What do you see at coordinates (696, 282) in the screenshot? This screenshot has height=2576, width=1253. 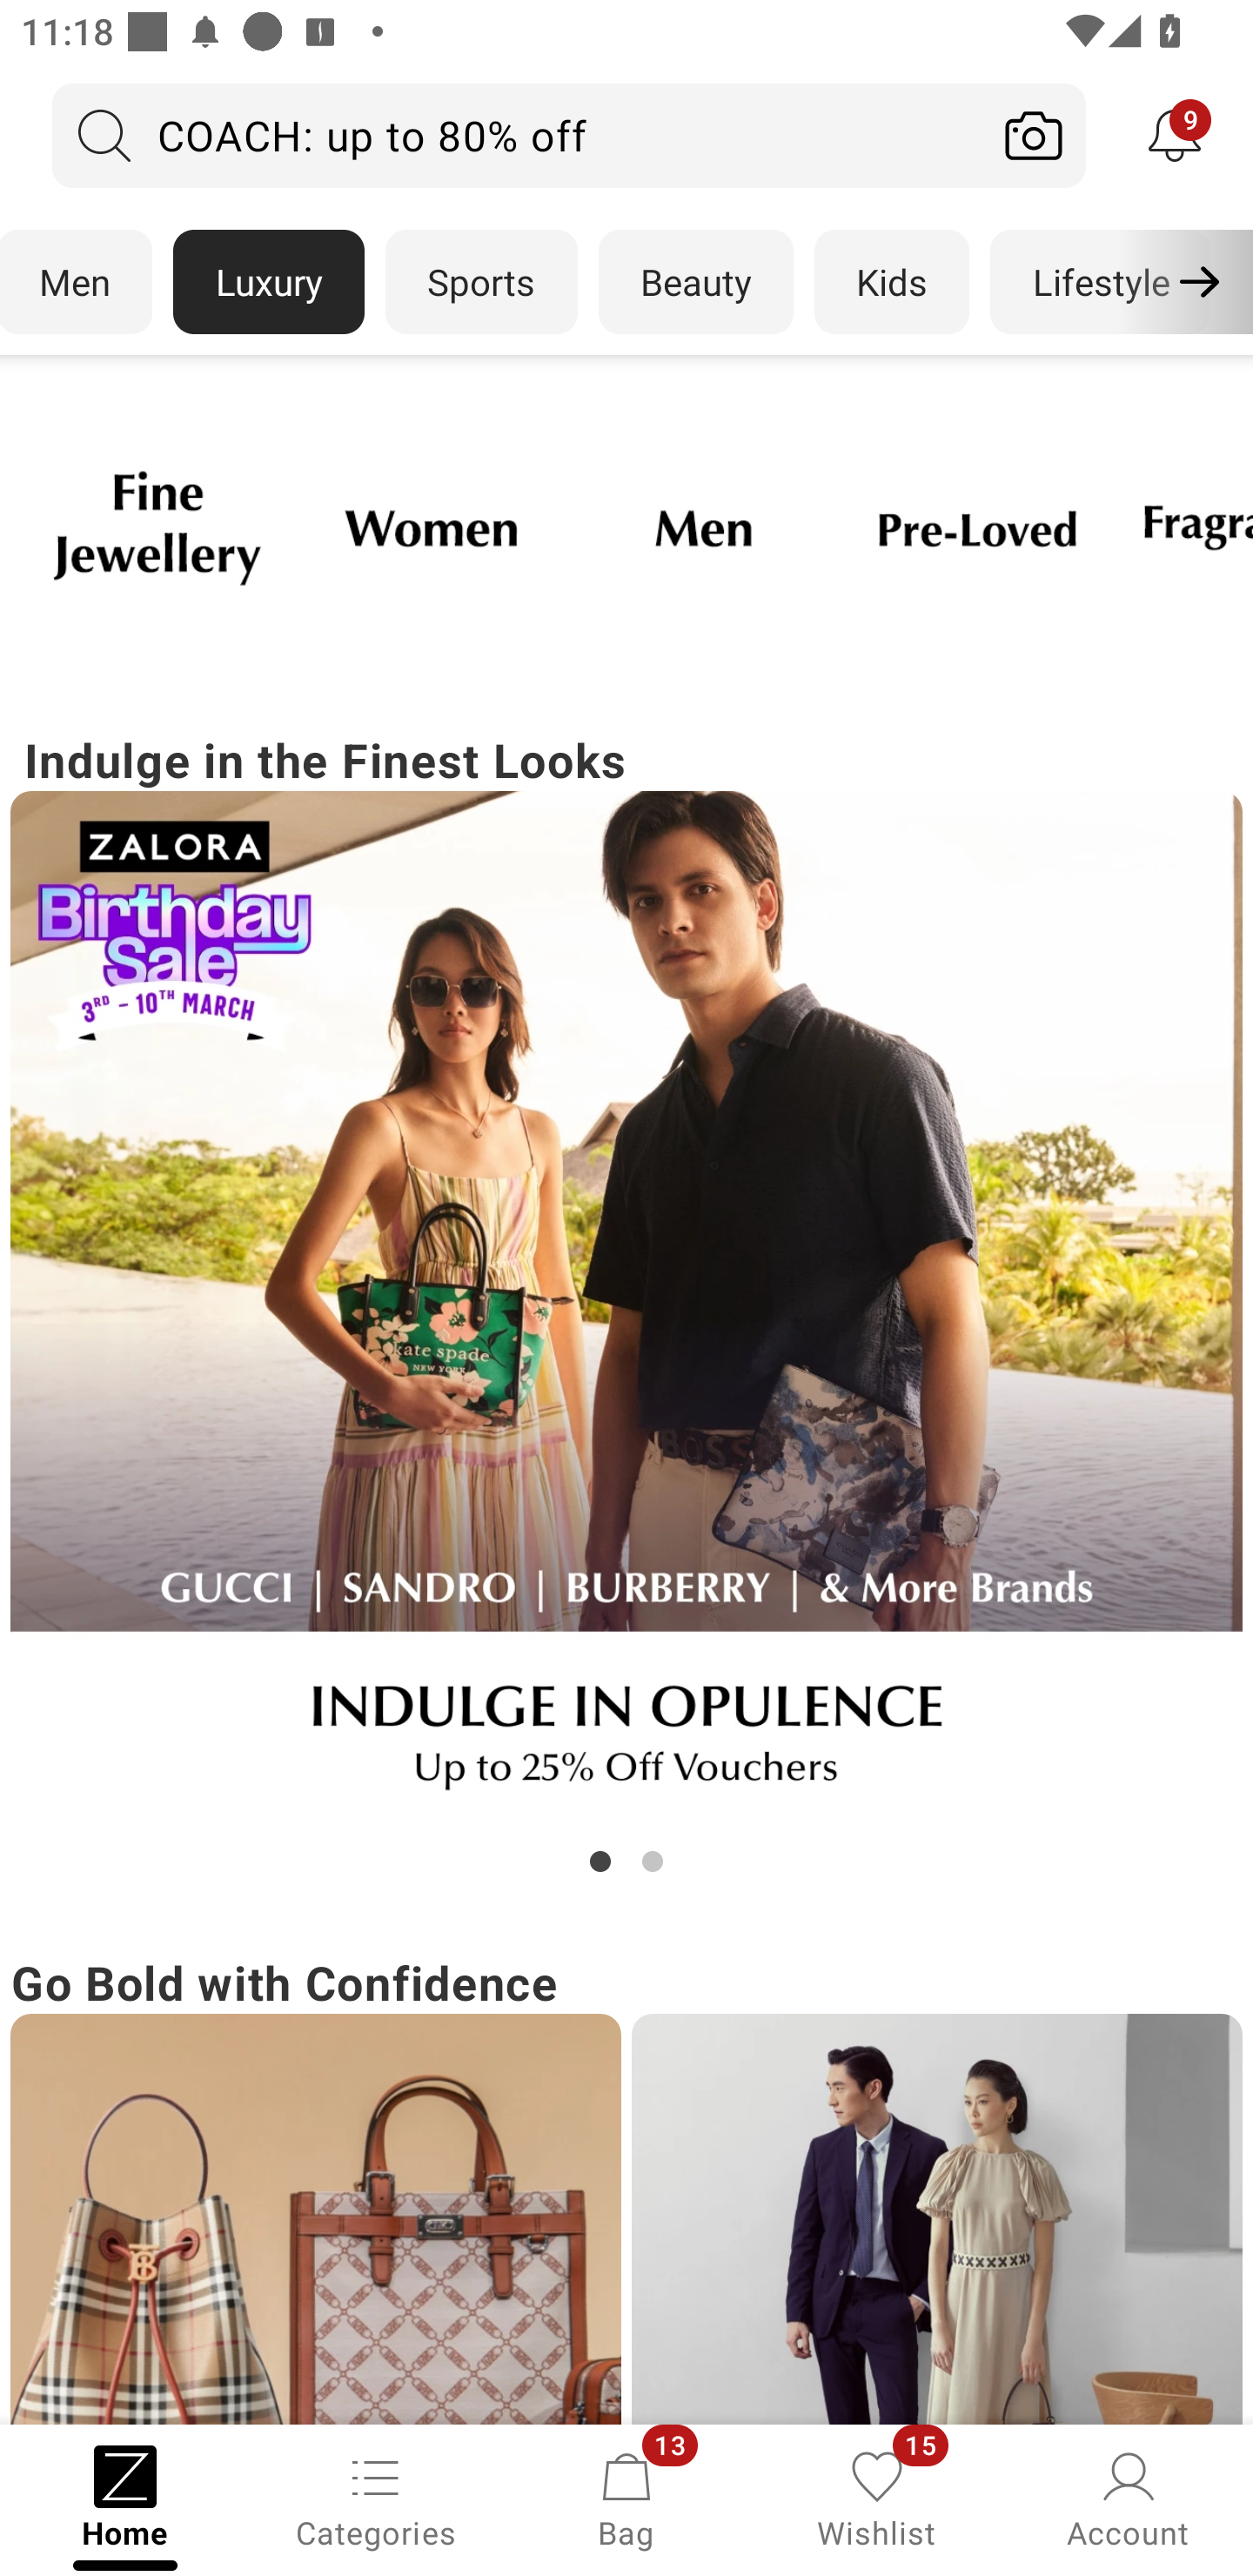 I see `Beauty` at bounding box center [696, 282].